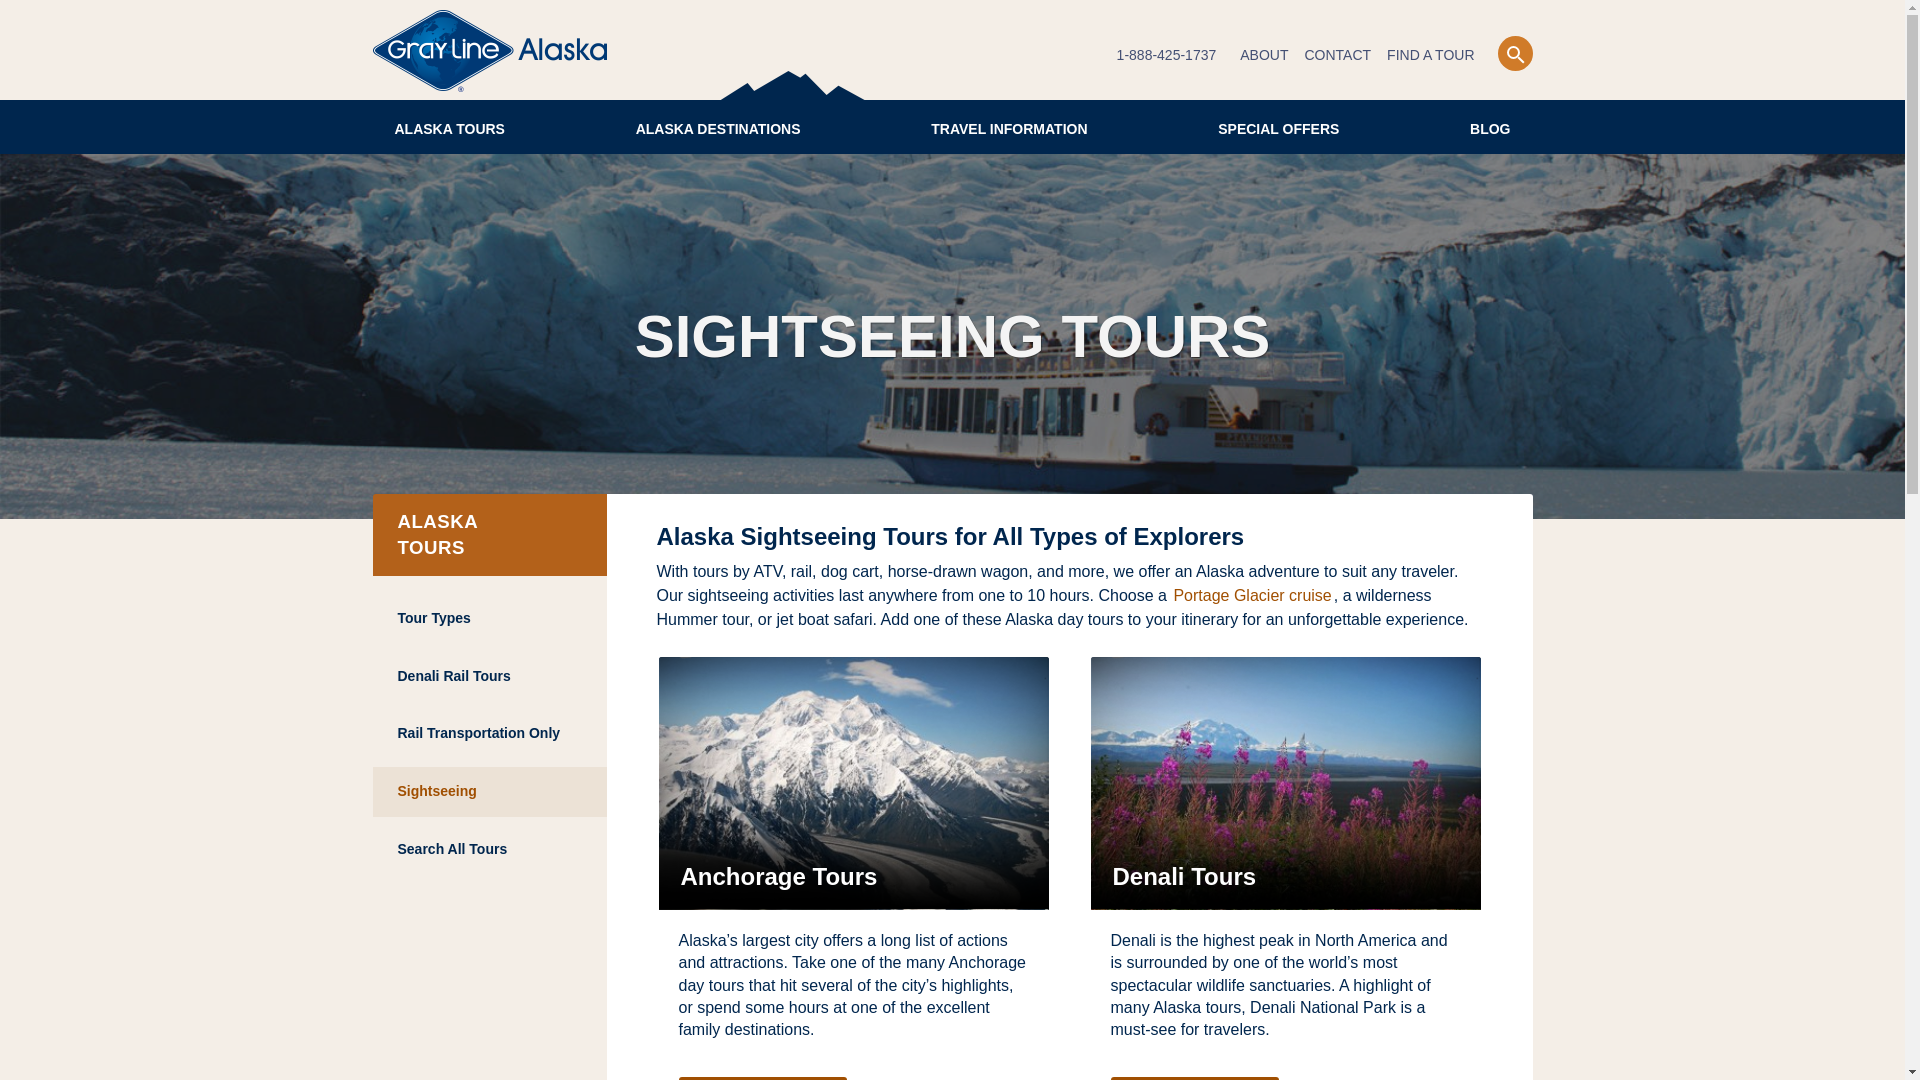 The image size is (1920, 1080). Describe the element at coordinates (1167, 56) in the screenshot. I see `1-888-425-1737` at that location.